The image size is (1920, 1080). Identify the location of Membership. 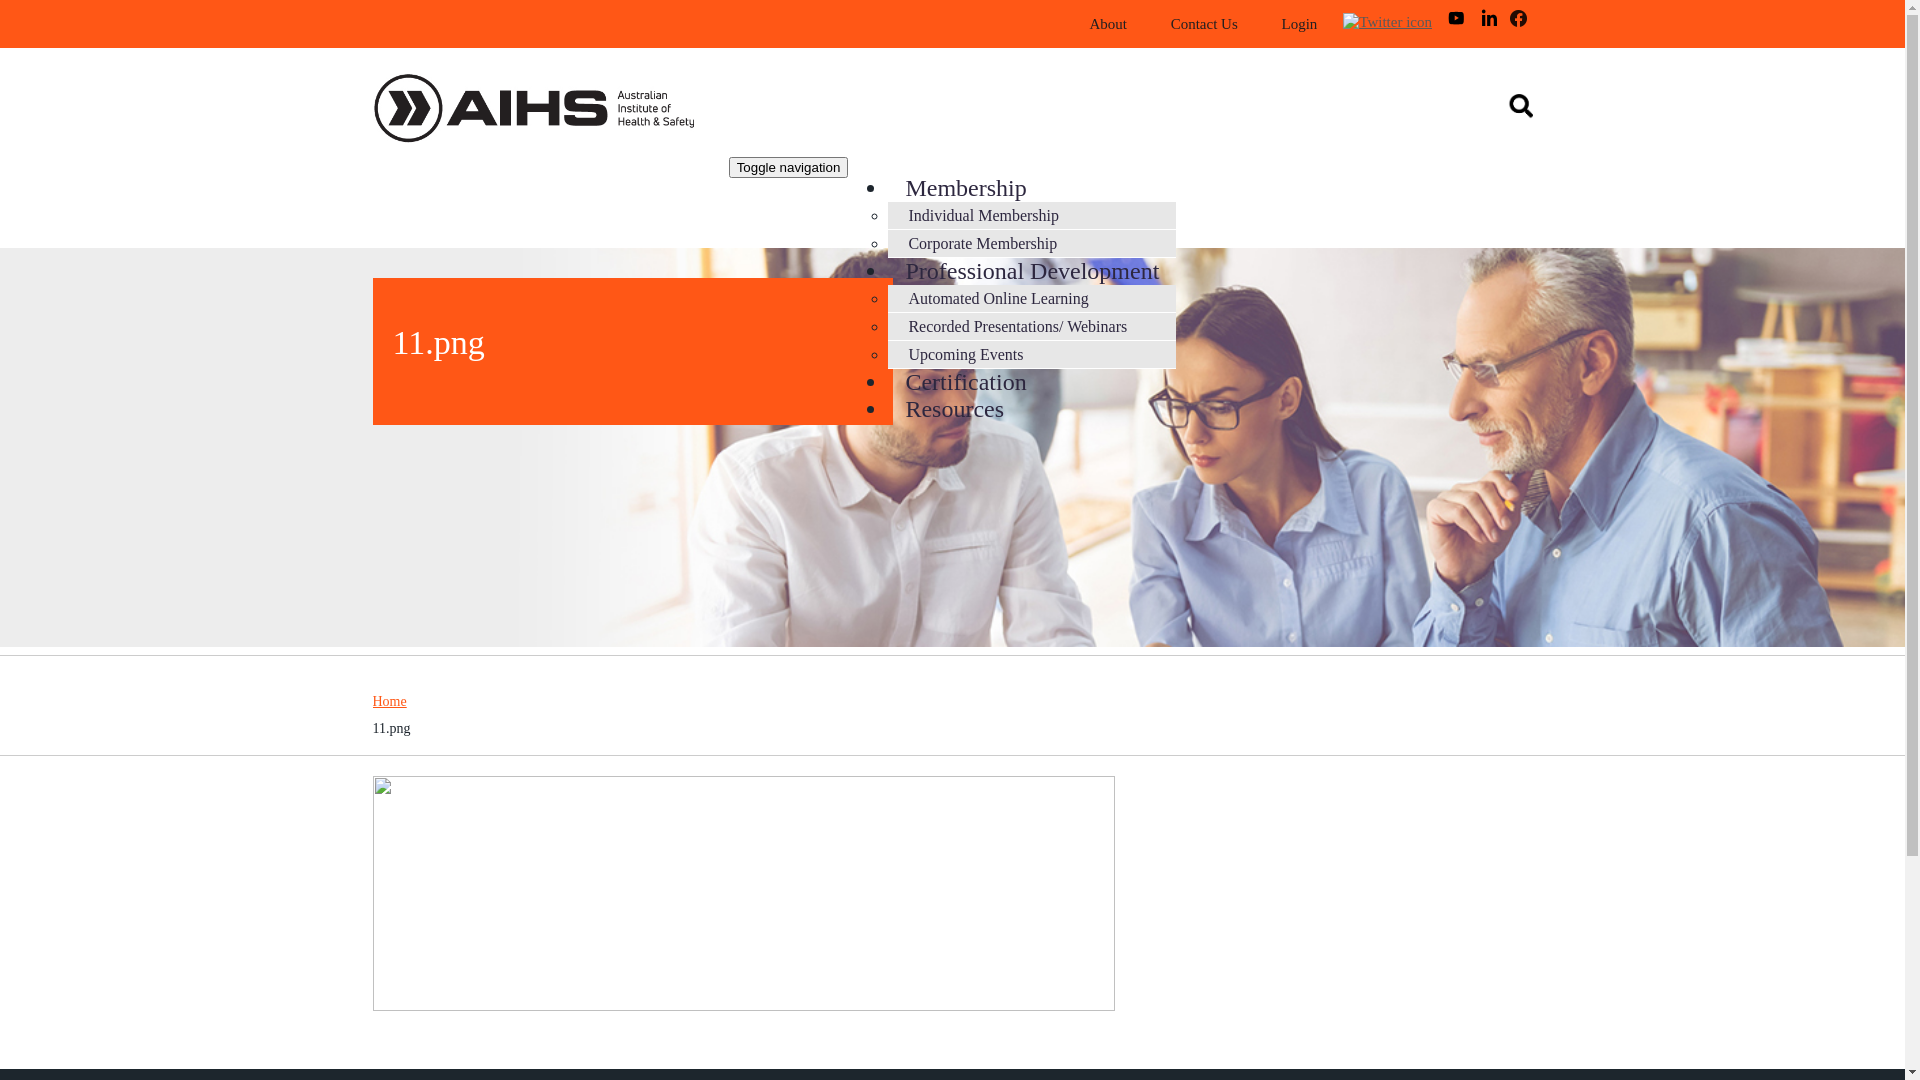
(966, 188).